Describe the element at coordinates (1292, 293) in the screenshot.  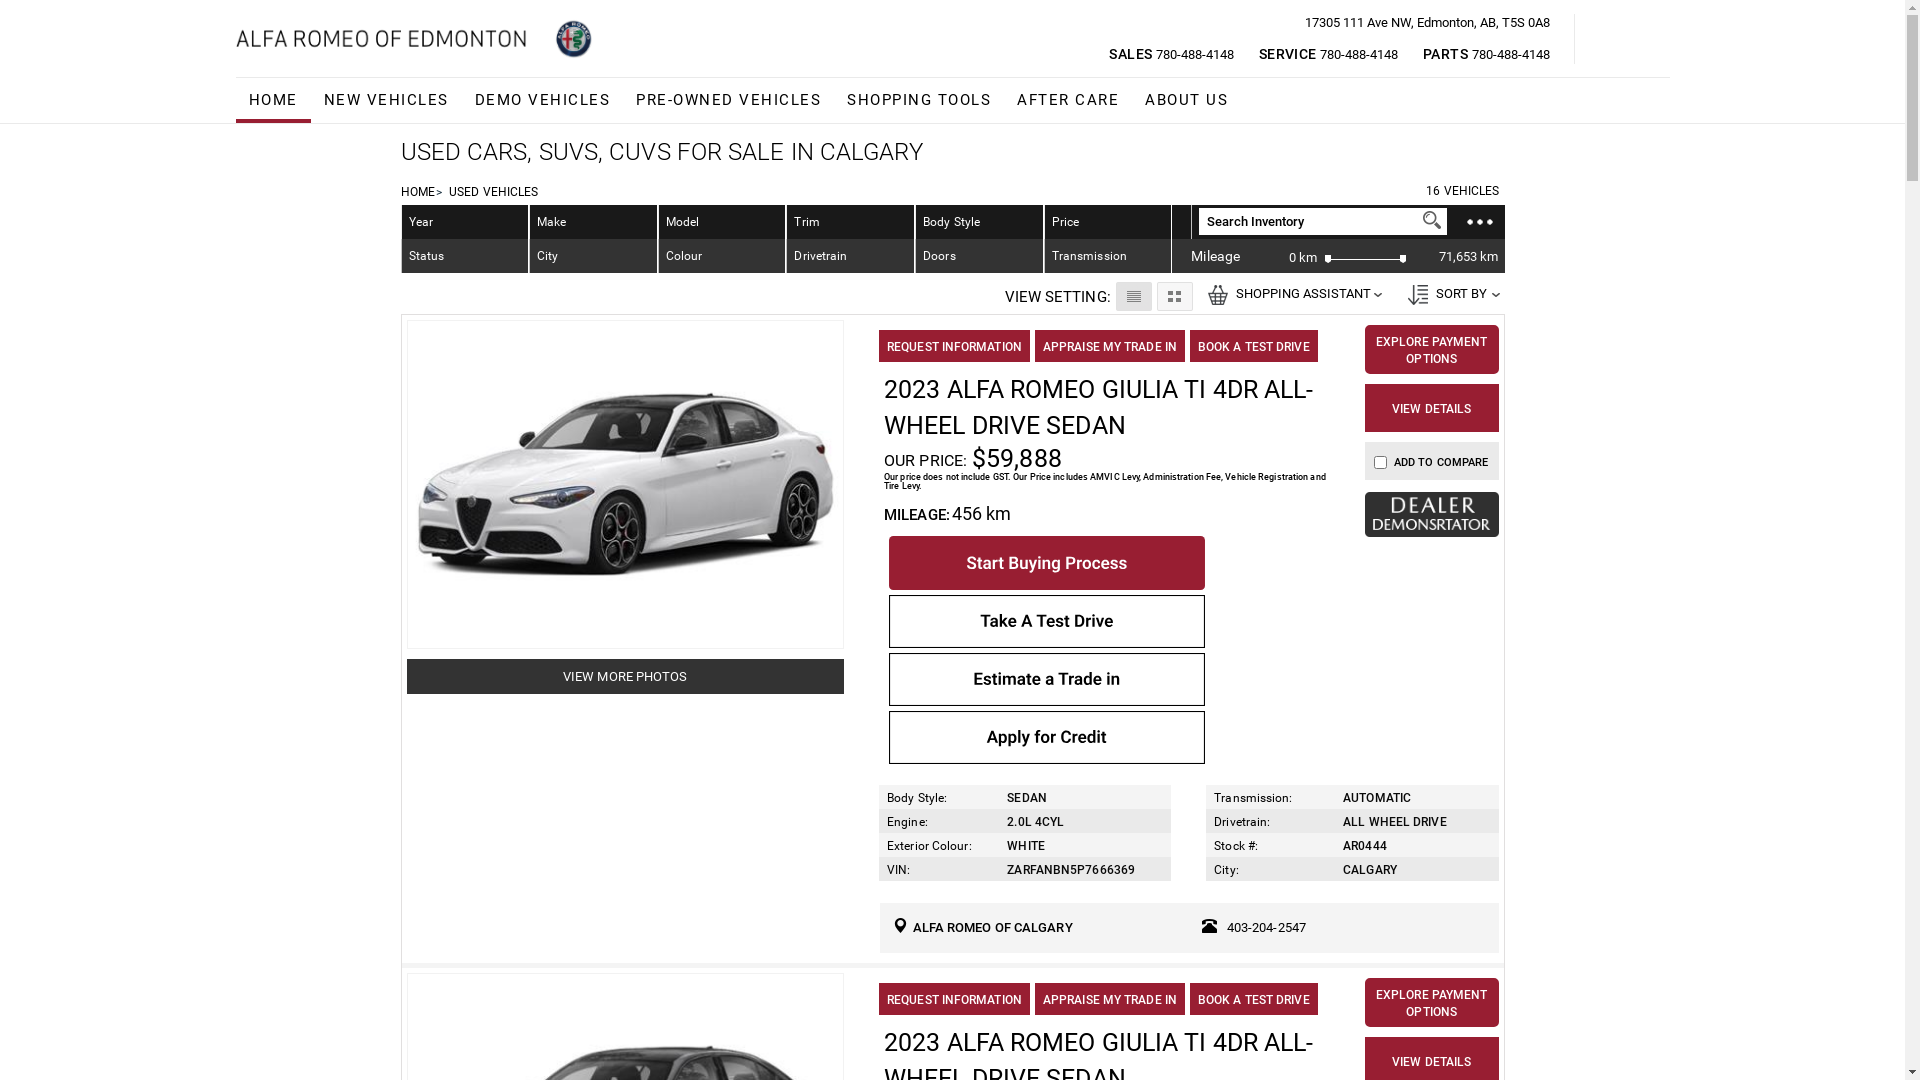
I see `SHOPPING ASSISTANT` at that location.